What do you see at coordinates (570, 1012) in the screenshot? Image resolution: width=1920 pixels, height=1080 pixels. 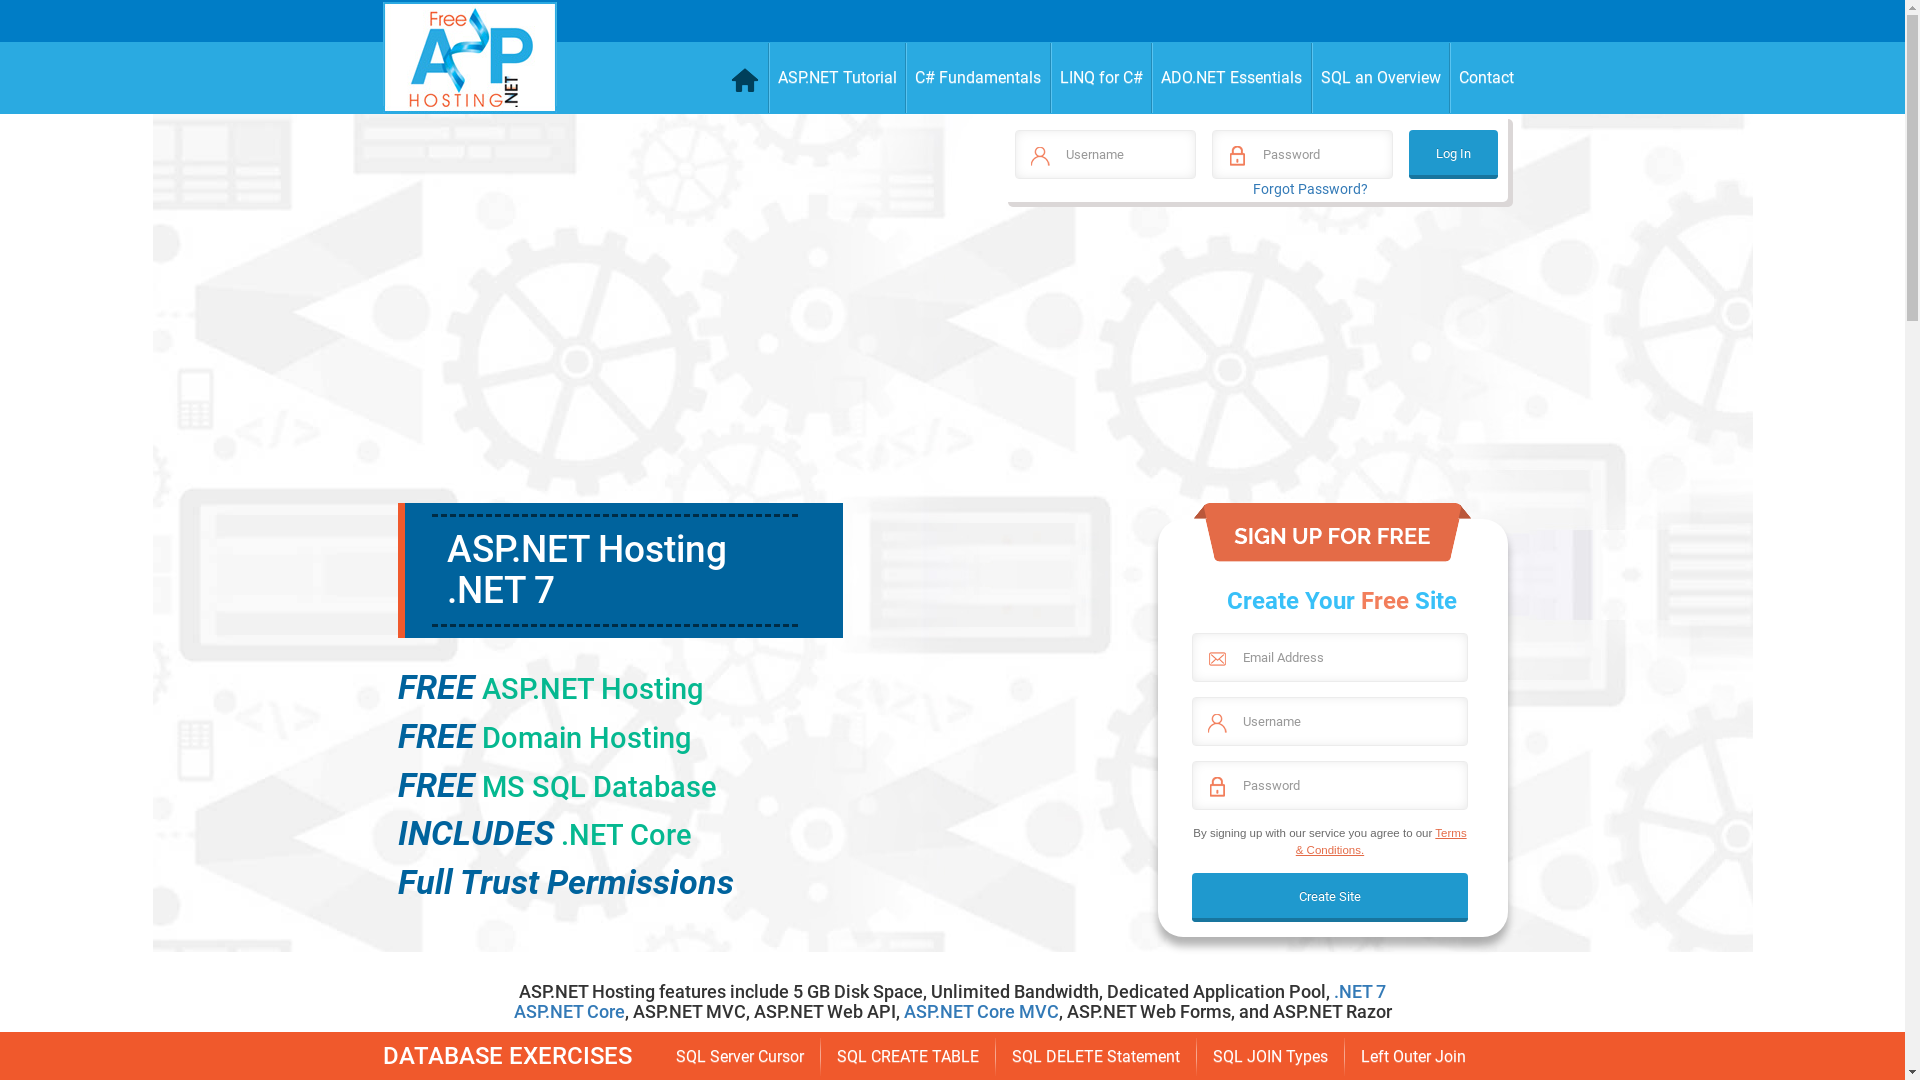 I see `ASP.NET Core` at bounding box center [570, 1012].